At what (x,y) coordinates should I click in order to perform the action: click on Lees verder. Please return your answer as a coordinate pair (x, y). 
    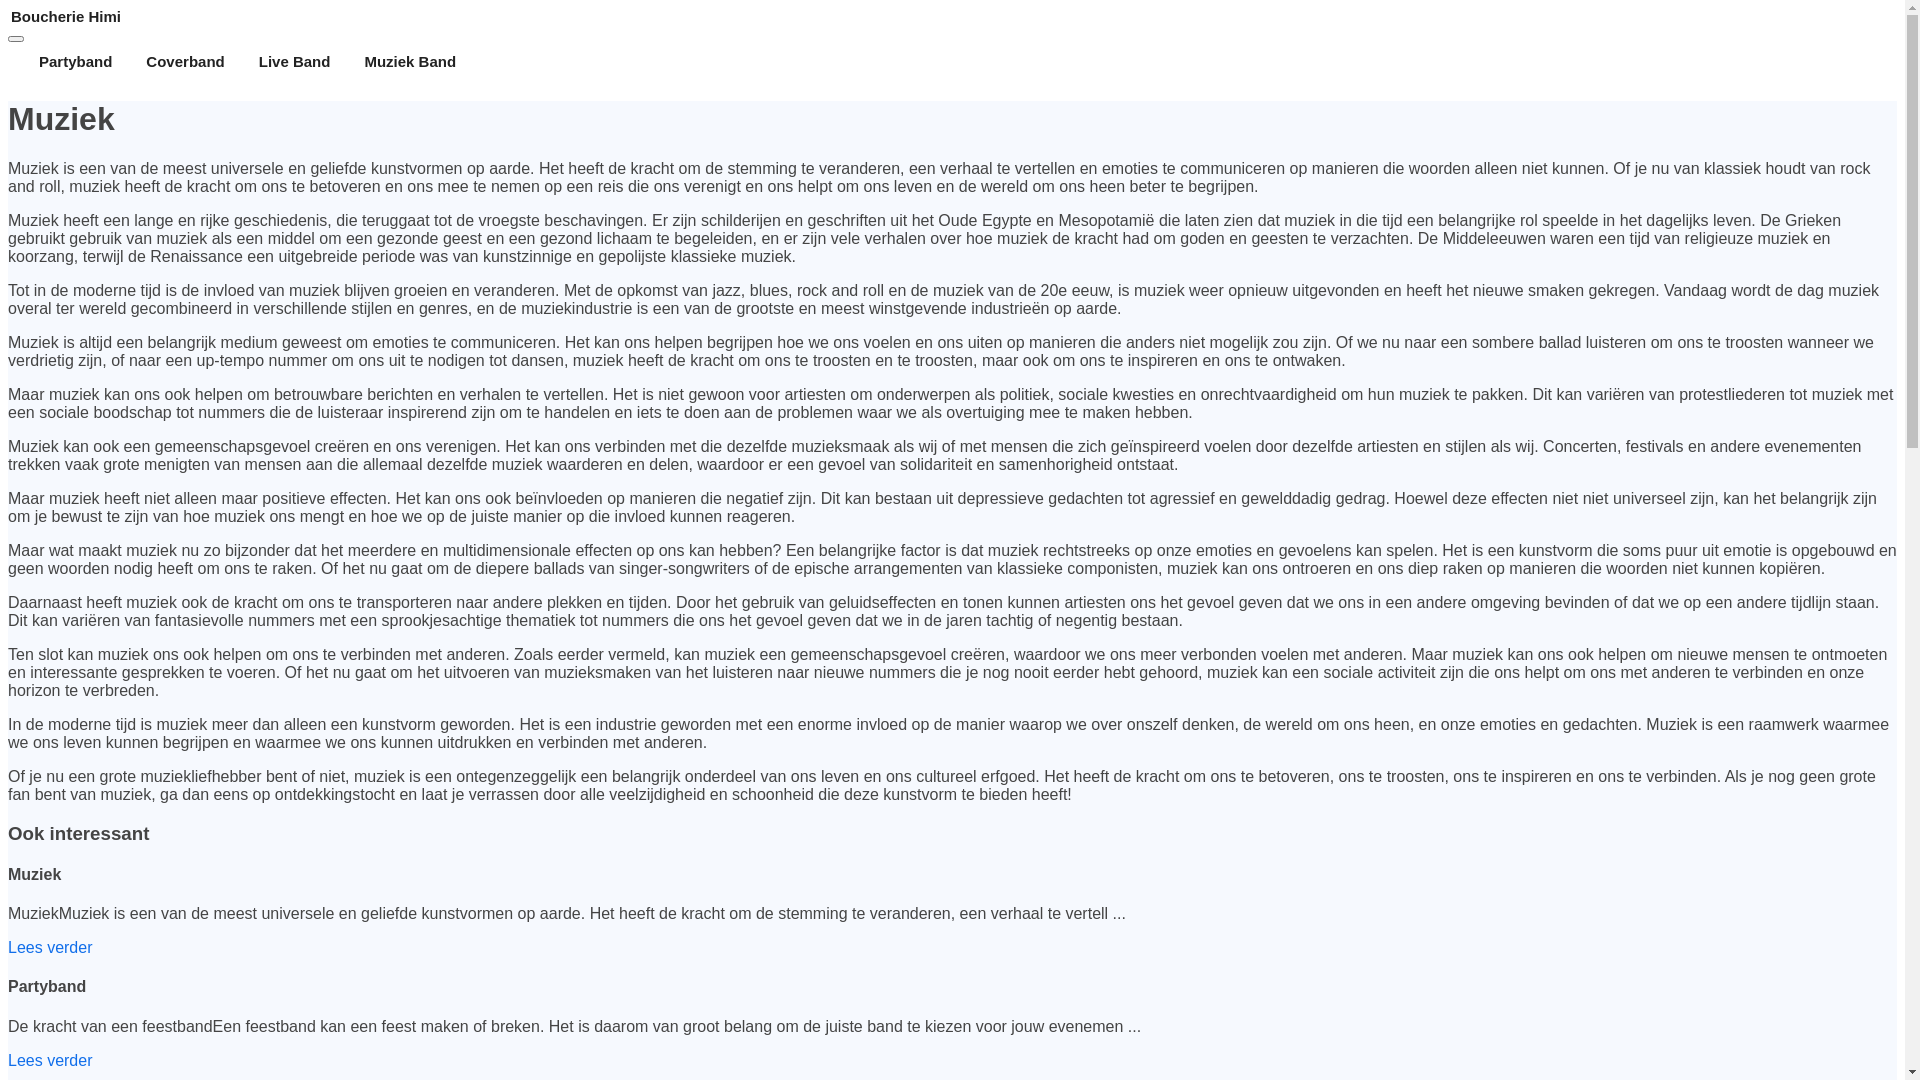
    Looking at the image, I should click on (50, 1060).